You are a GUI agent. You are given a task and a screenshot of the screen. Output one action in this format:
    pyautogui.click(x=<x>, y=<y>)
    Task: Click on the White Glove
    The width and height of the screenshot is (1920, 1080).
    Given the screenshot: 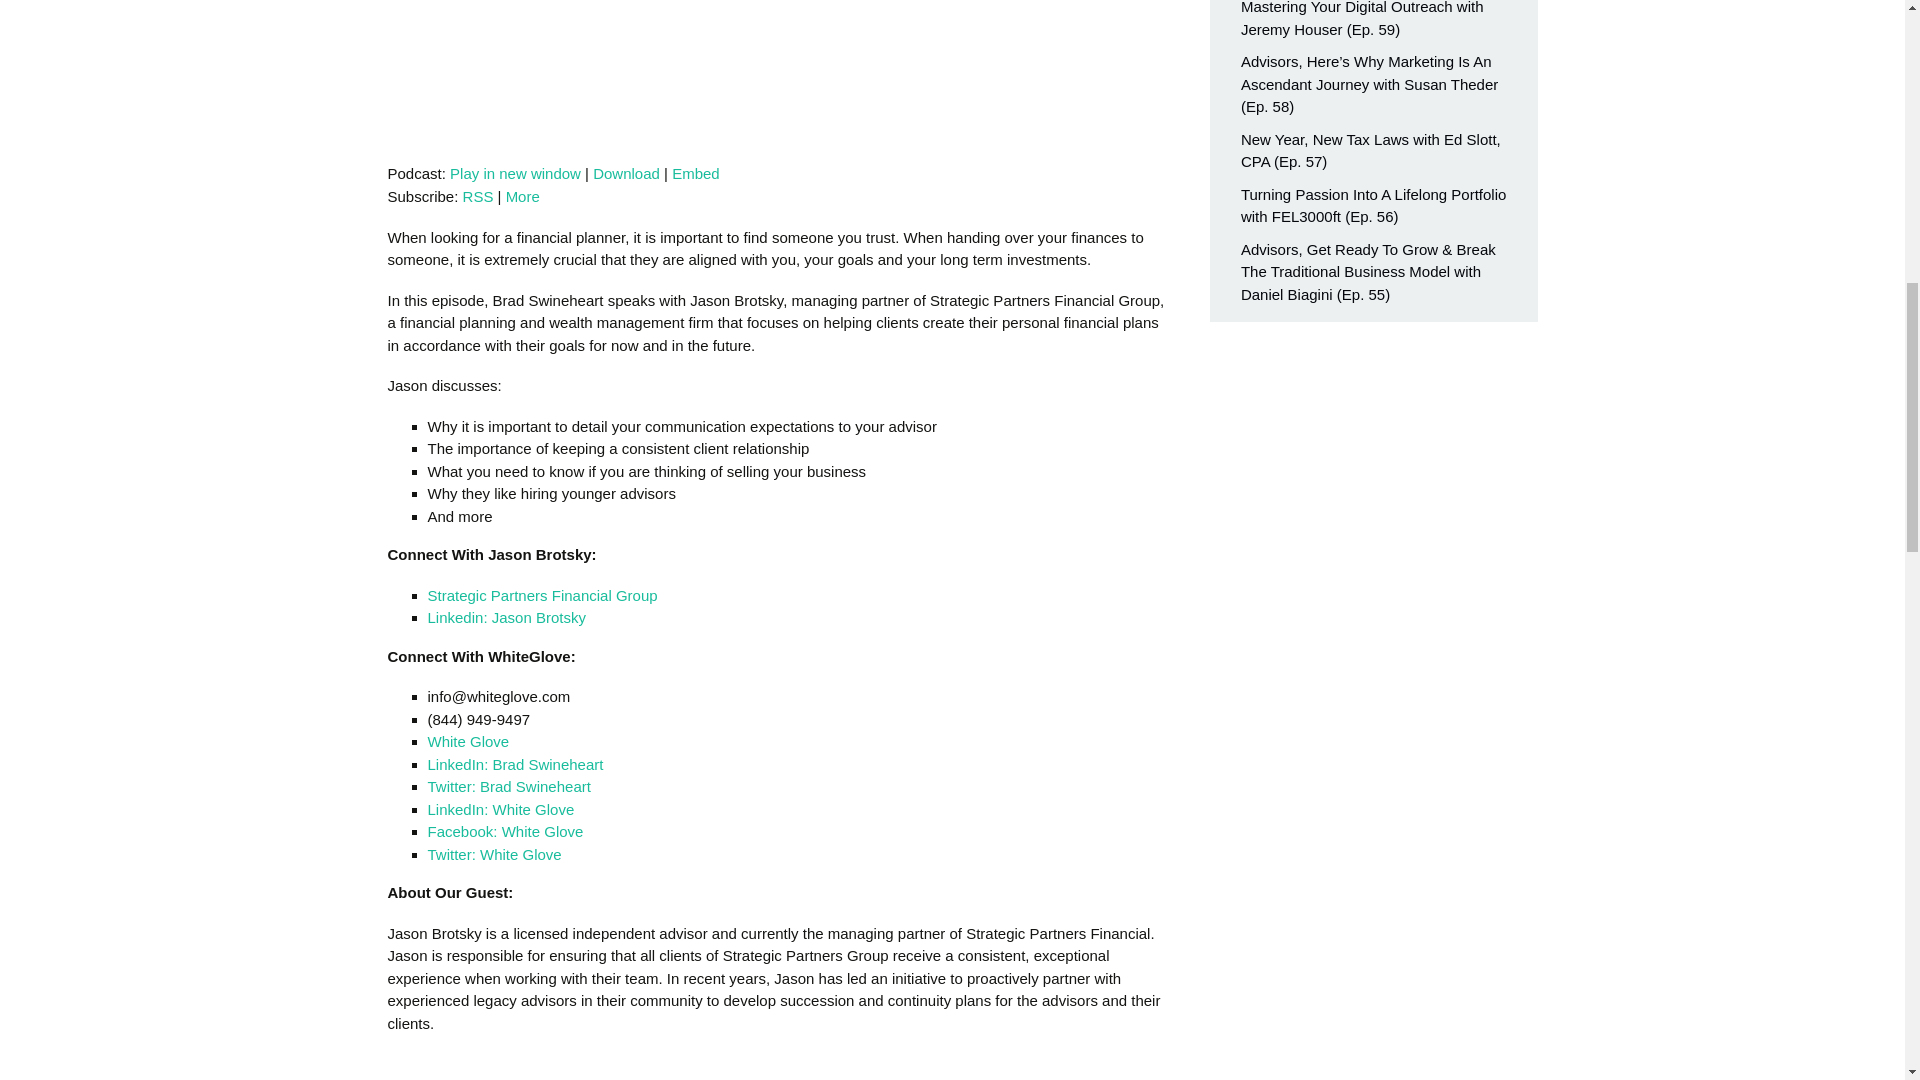 What is the action you would take?
    pyautogui.click(x=469, y=741)
    